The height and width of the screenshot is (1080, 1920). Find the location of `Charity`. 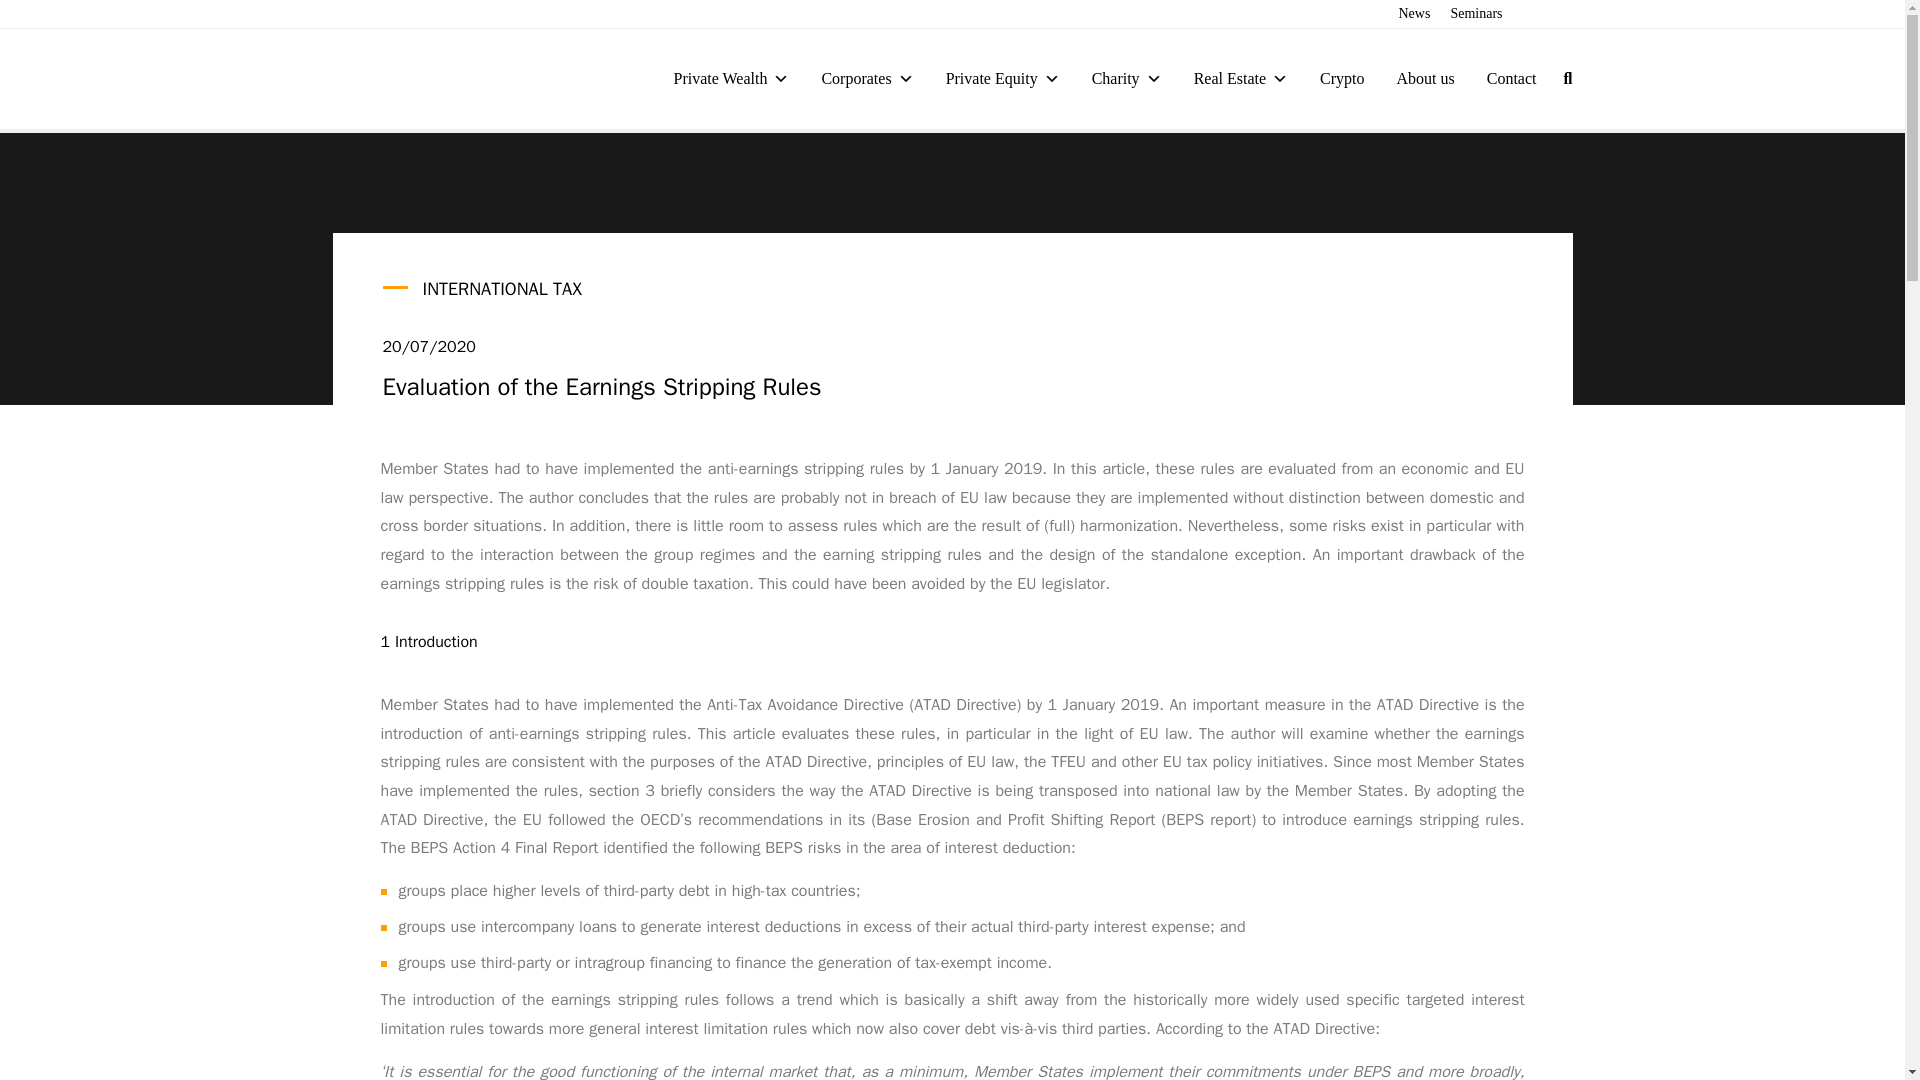

Charity is located at coordinates (1126, 78).